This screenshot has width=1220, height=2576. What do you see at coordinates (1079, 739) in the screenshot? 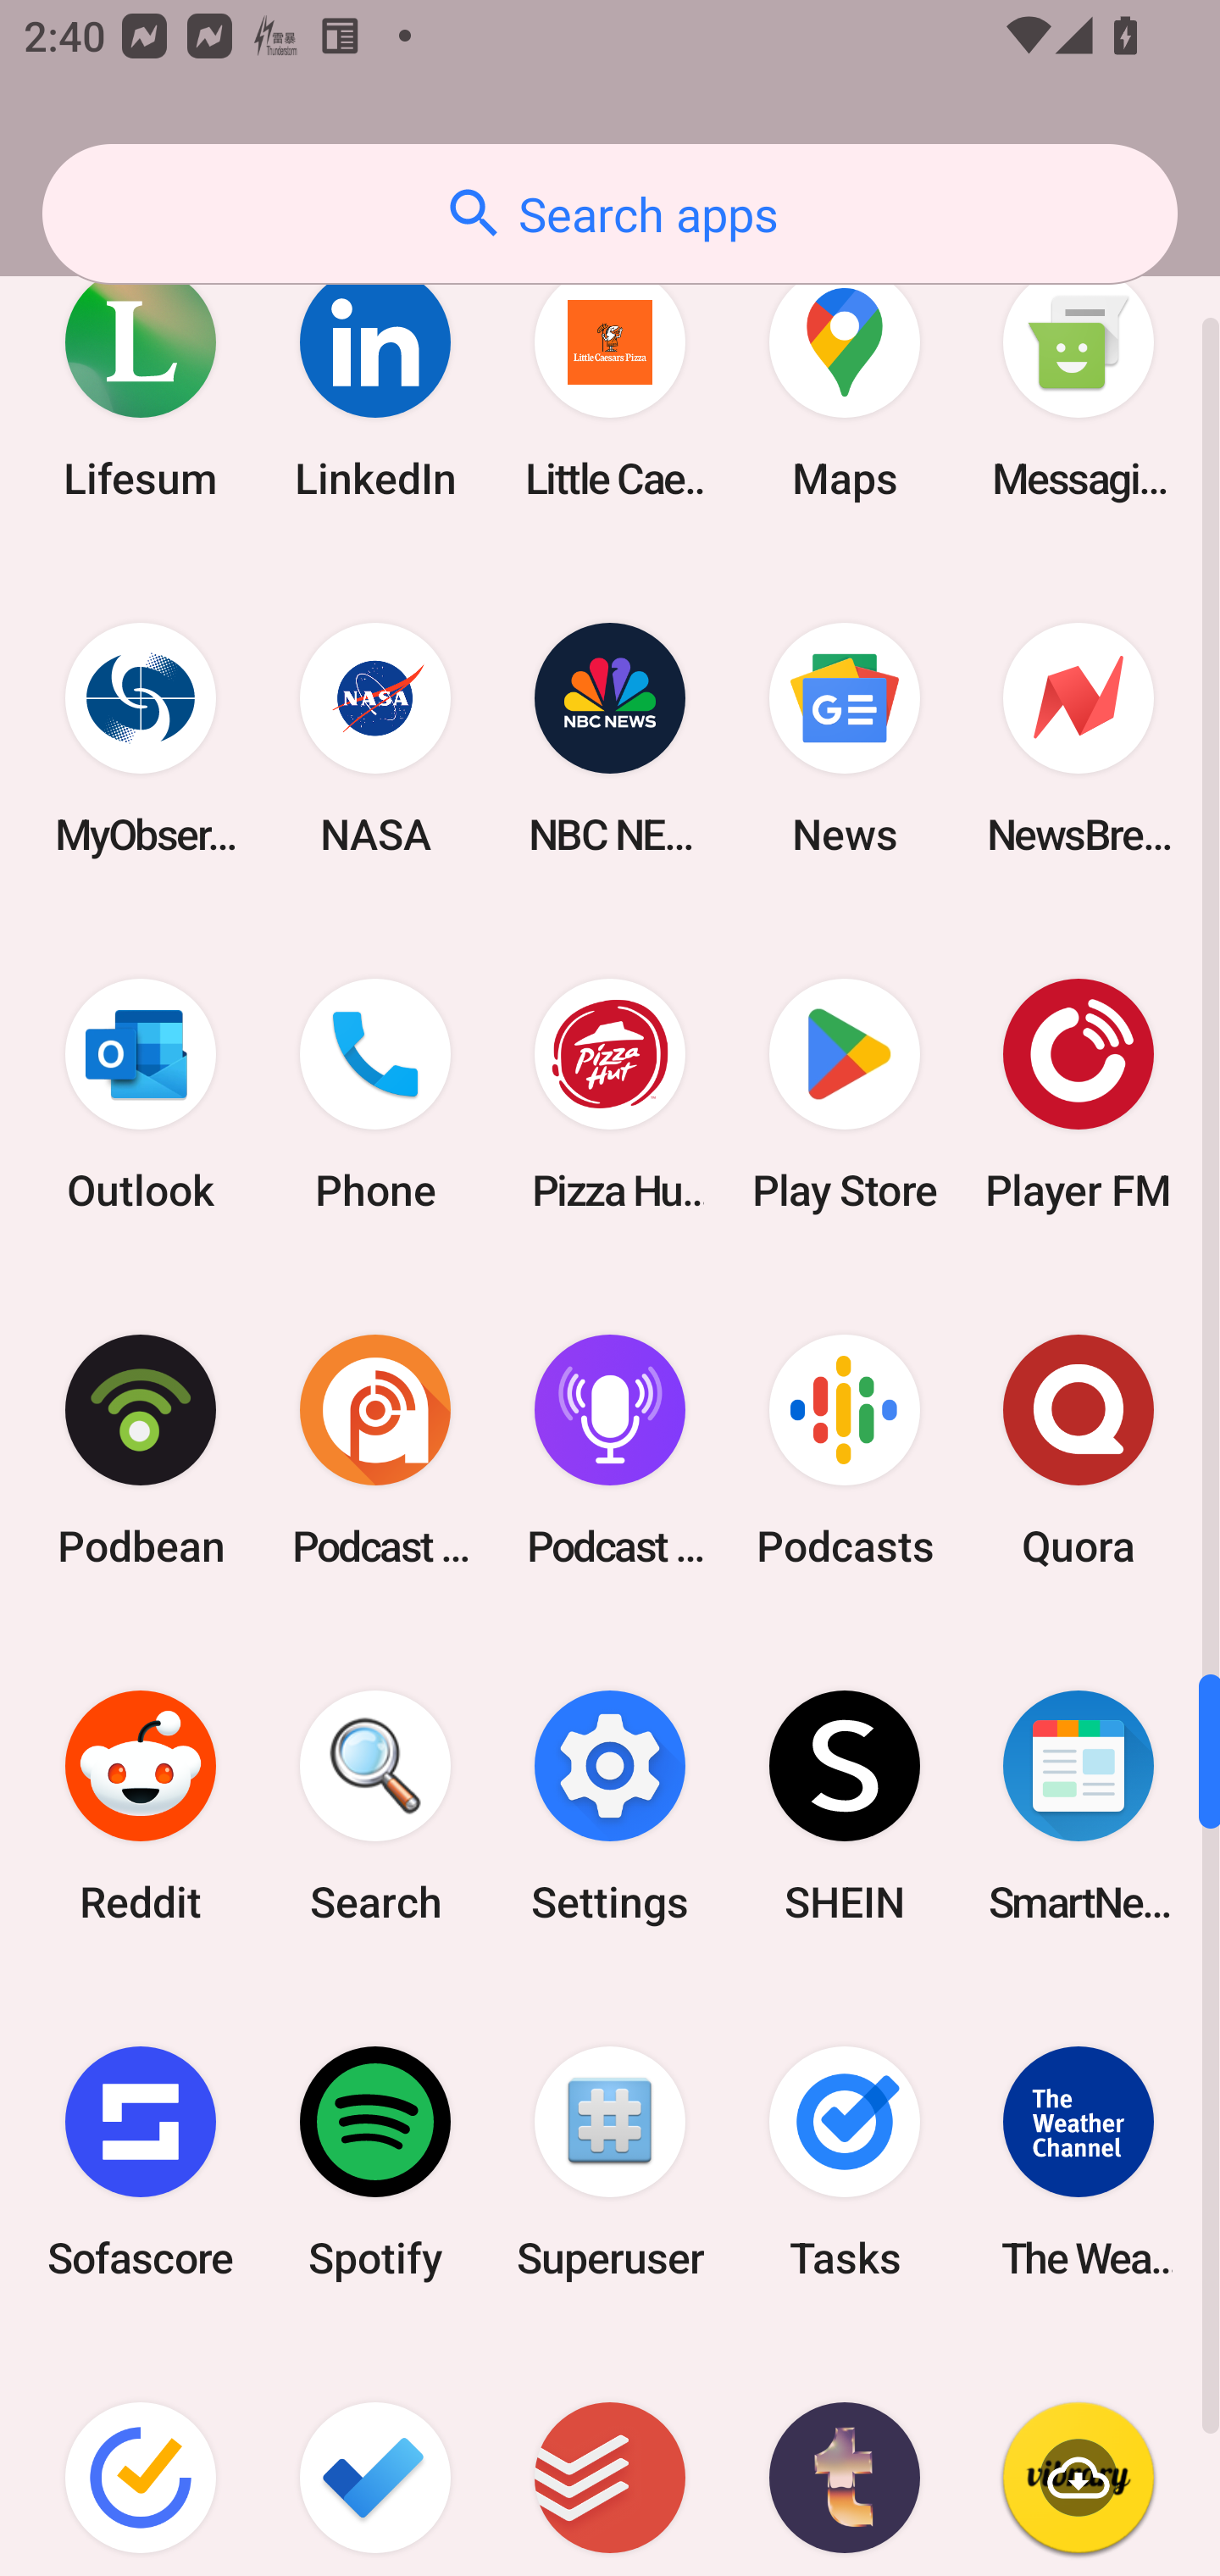
I see `NewsBreak` at bounding box center [1079, 739].